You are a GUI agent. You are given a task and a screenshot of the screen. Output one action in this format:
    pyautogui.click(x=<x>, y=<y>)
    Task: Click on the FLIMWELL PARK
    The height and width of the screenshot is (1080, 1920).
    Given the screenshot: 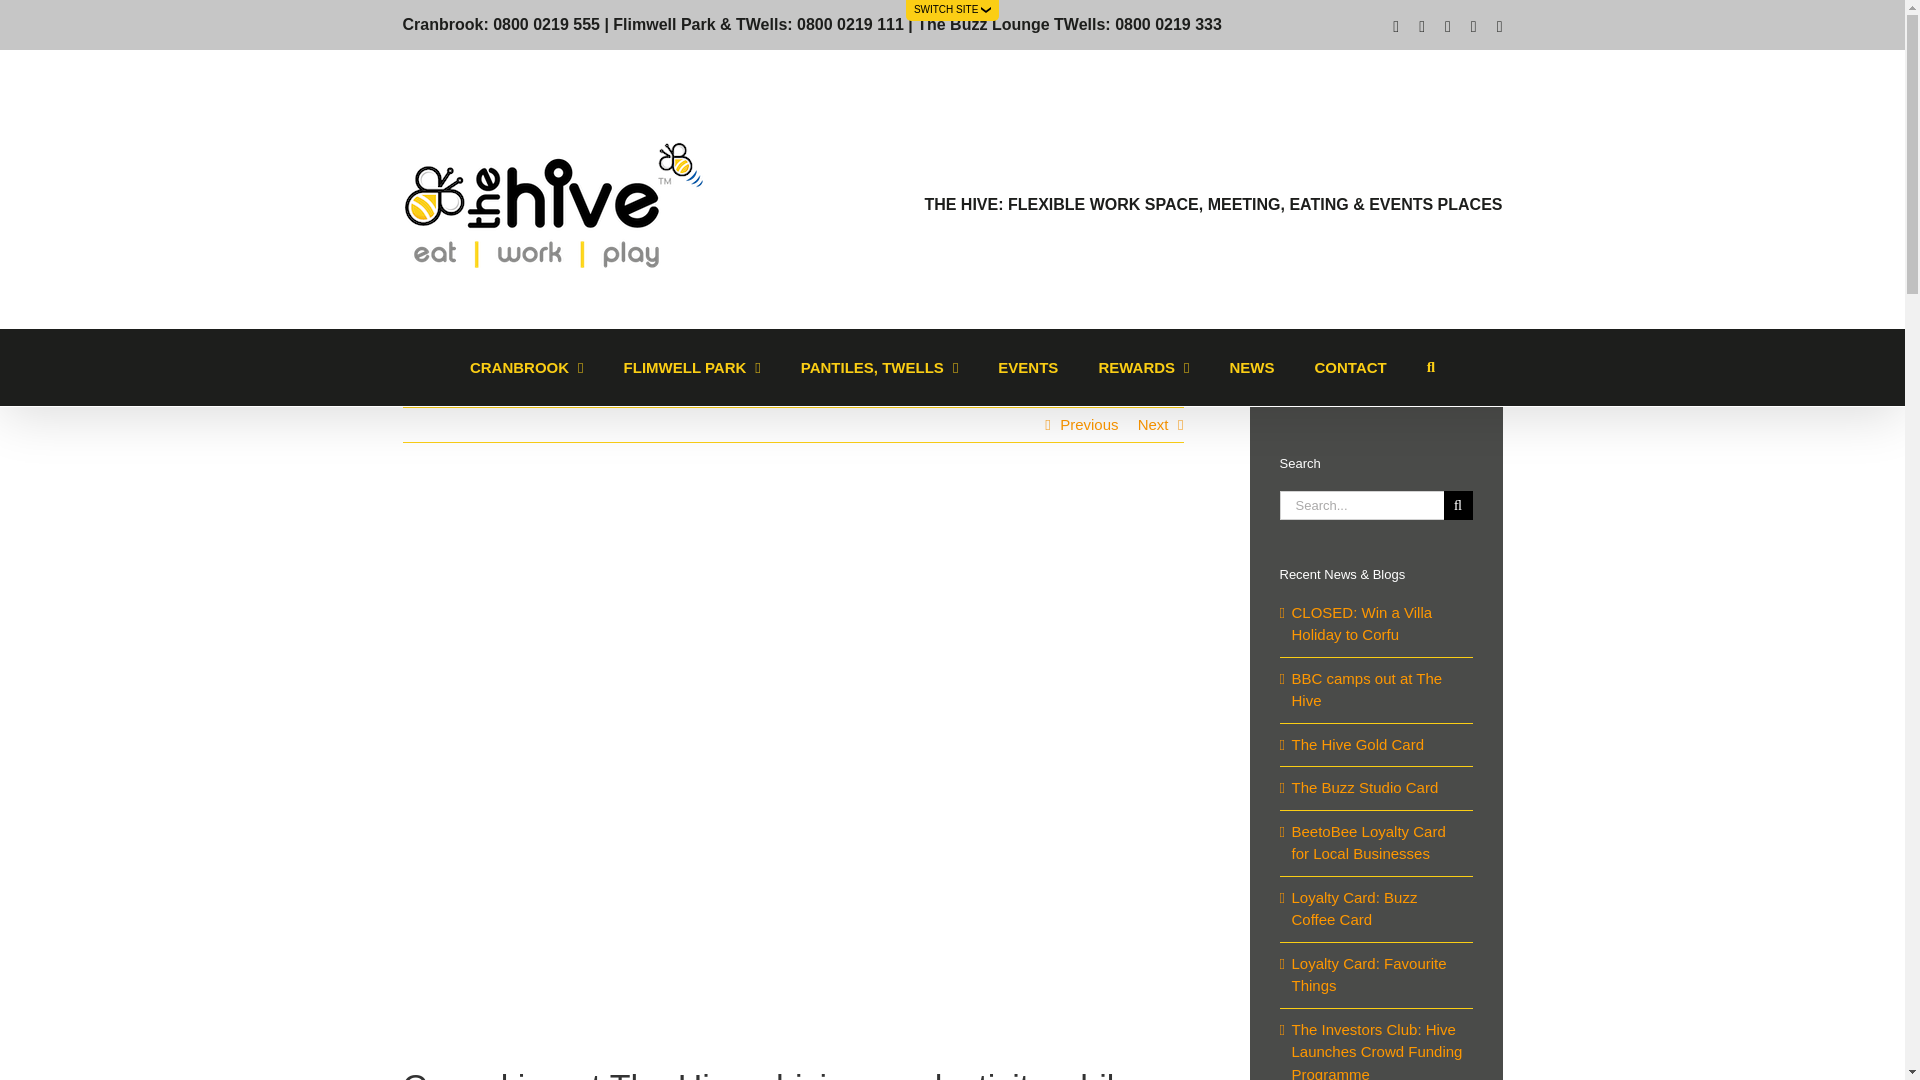 What is the action you would take?
    pyautogui.click(x=692, y=368)
    